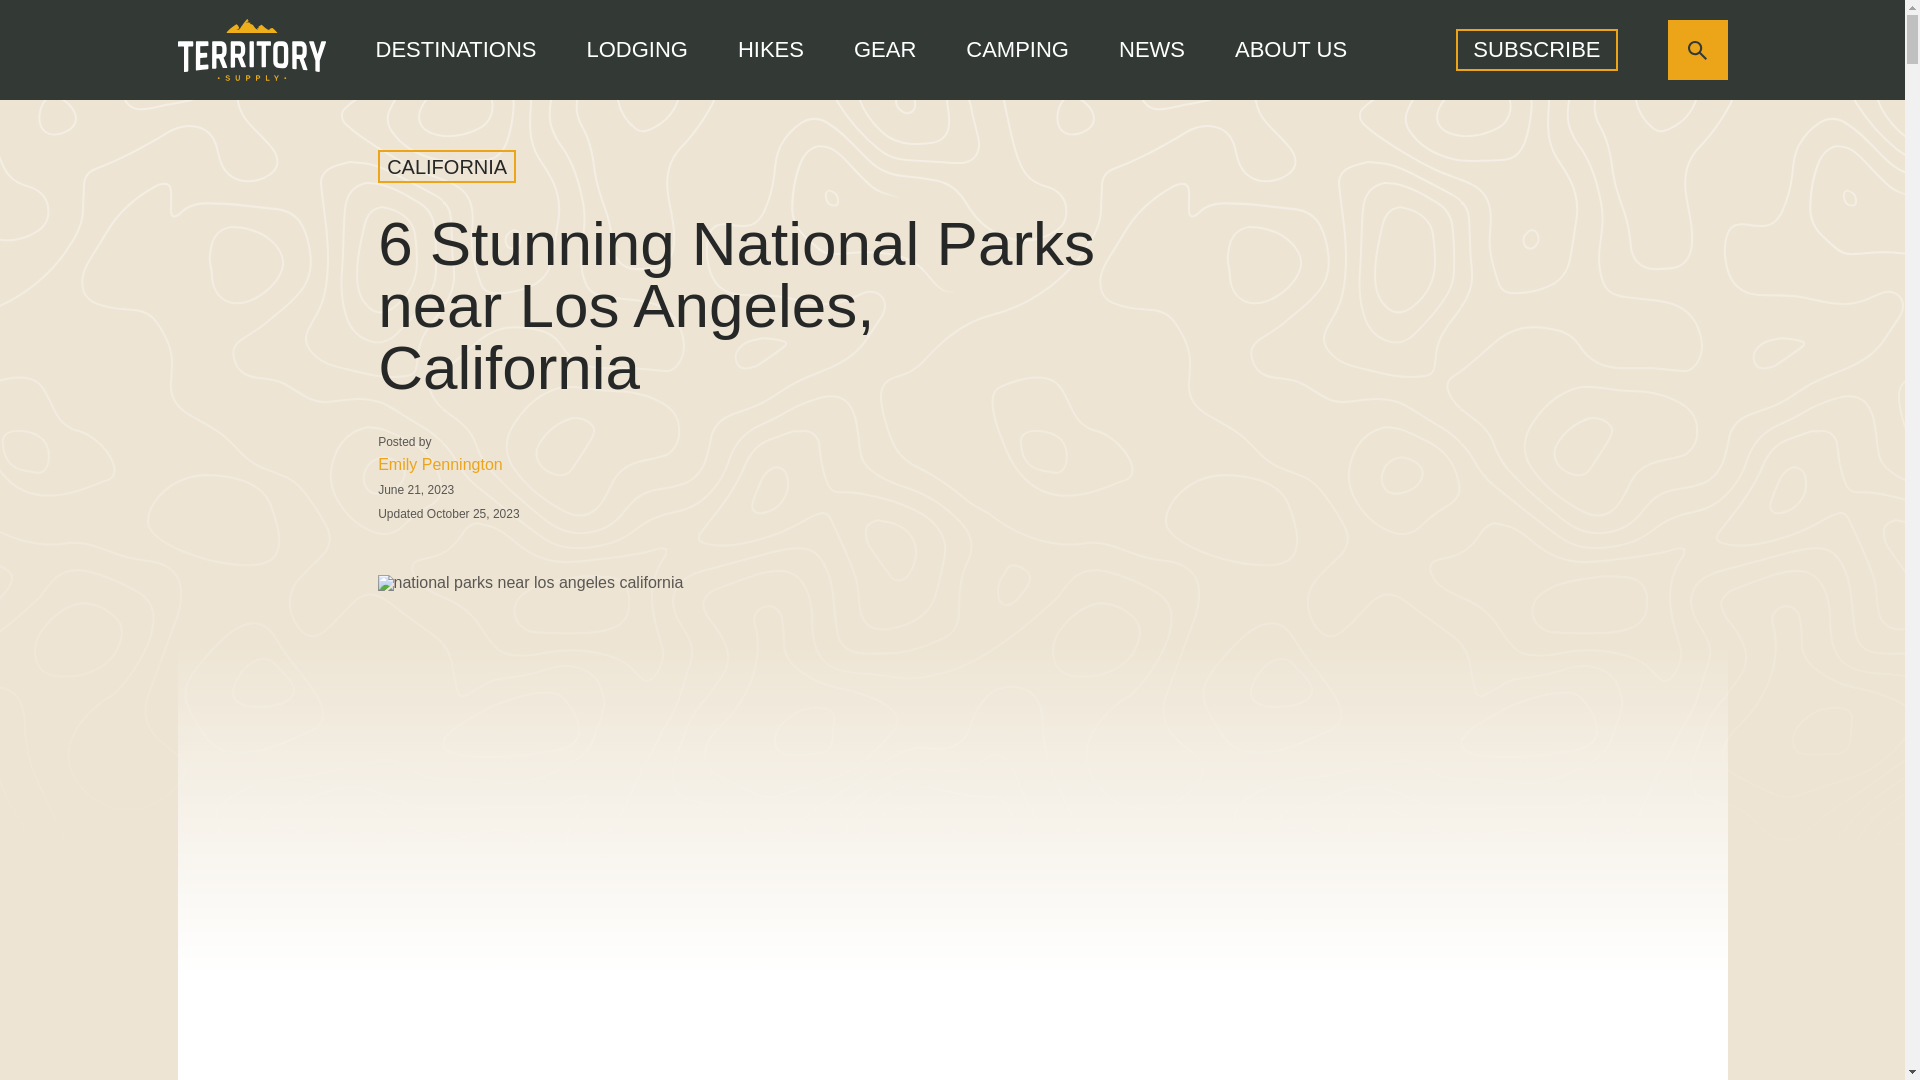 This screenshot has width=1920, height=1080. Describe the element at coordinates (1017, 49) in the screenshot. I see `CAMPING` at that location.